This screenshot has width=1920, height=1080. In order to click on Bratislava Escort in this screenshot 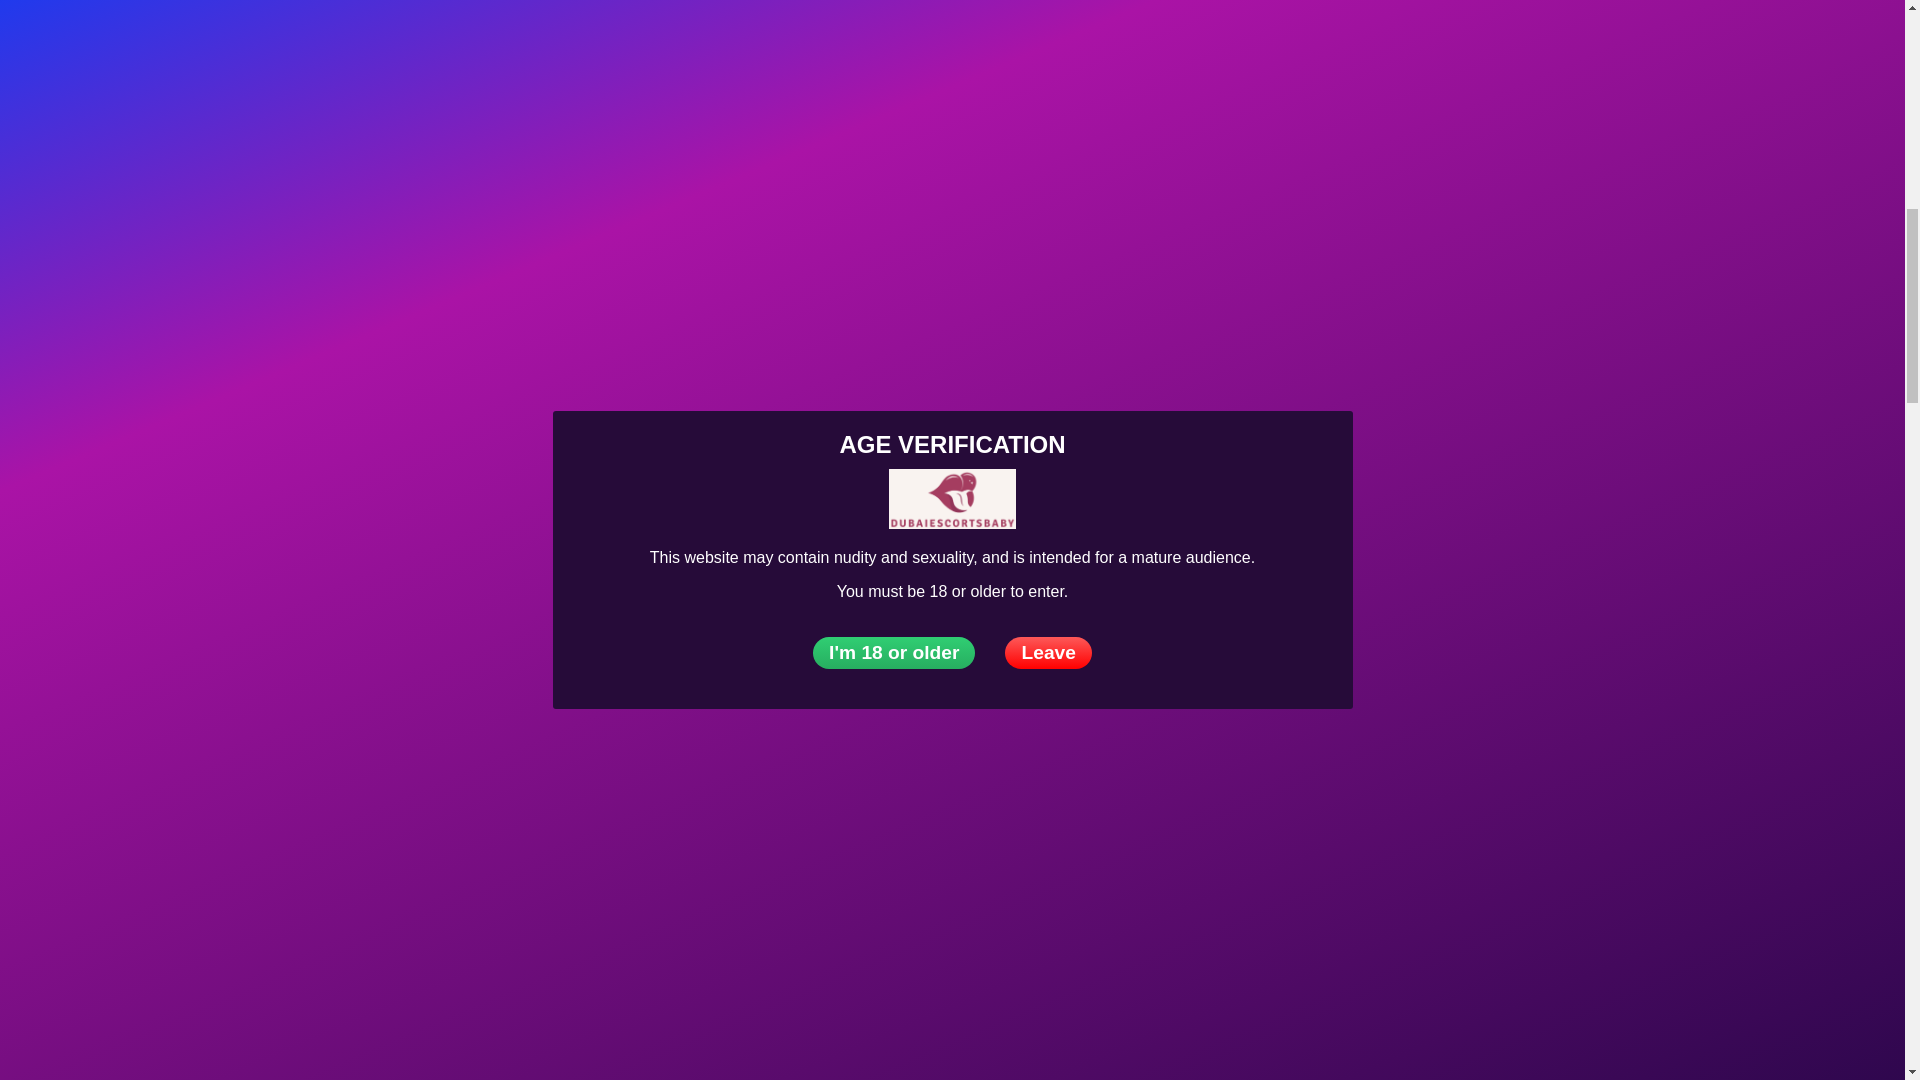, I will do `click(327, 256)`.